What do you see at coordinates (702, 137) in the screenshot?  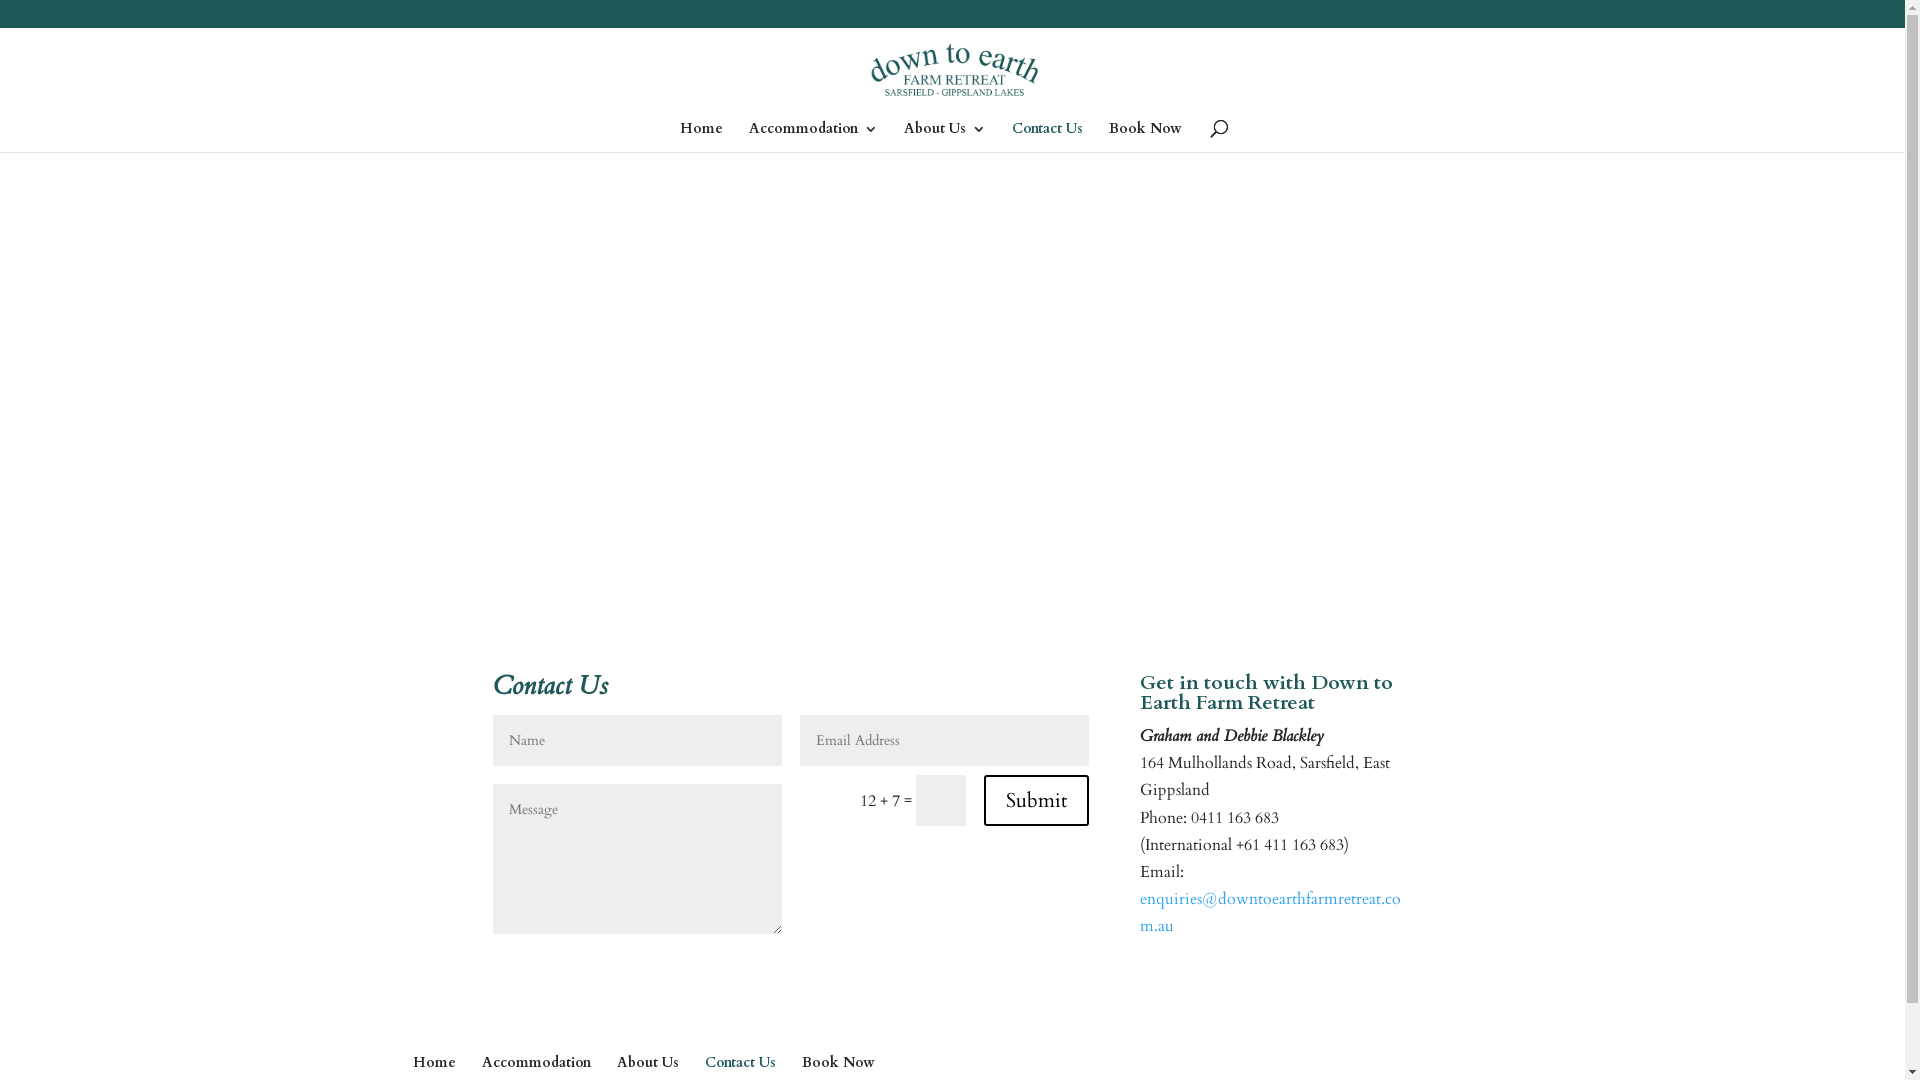 I see `Home` at bounding box center [702, 137].